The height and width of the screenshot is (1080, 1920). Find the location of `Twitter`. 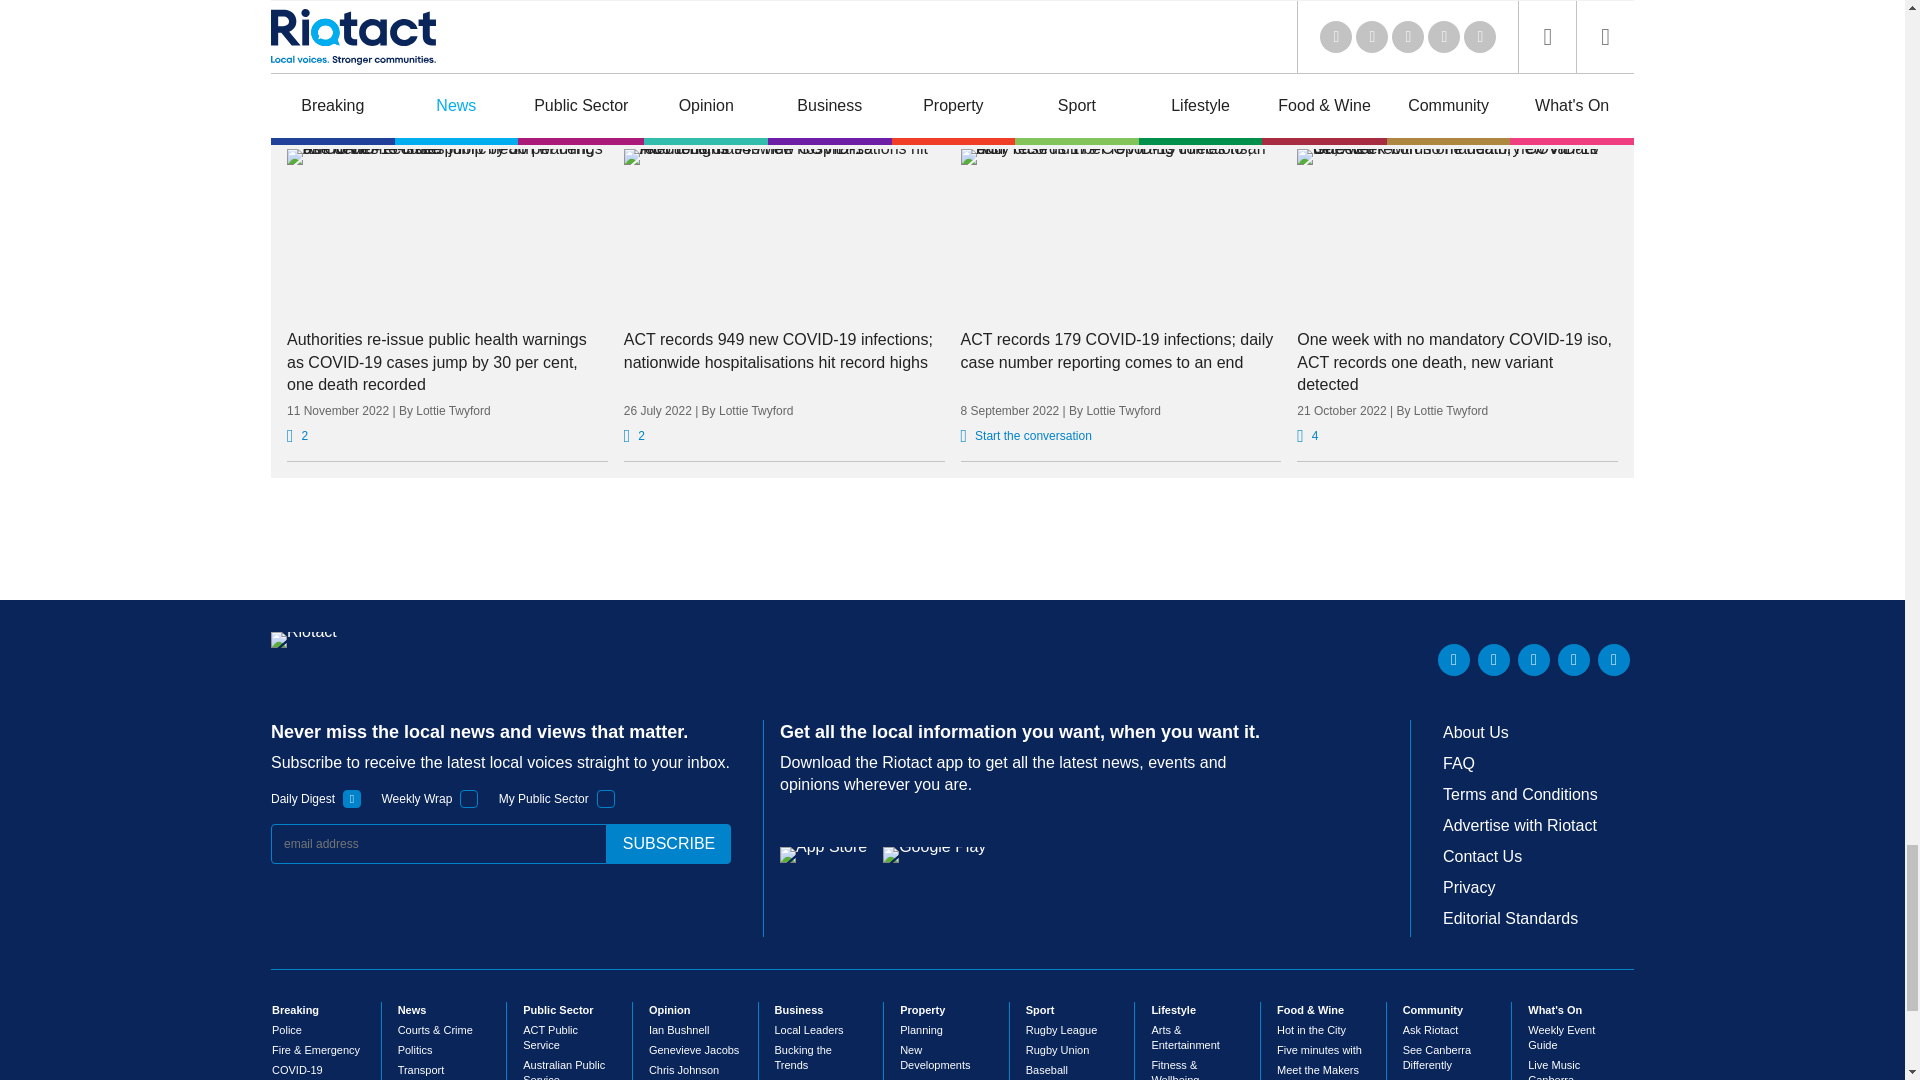

Twitter is located at coordinates (1494, 660).